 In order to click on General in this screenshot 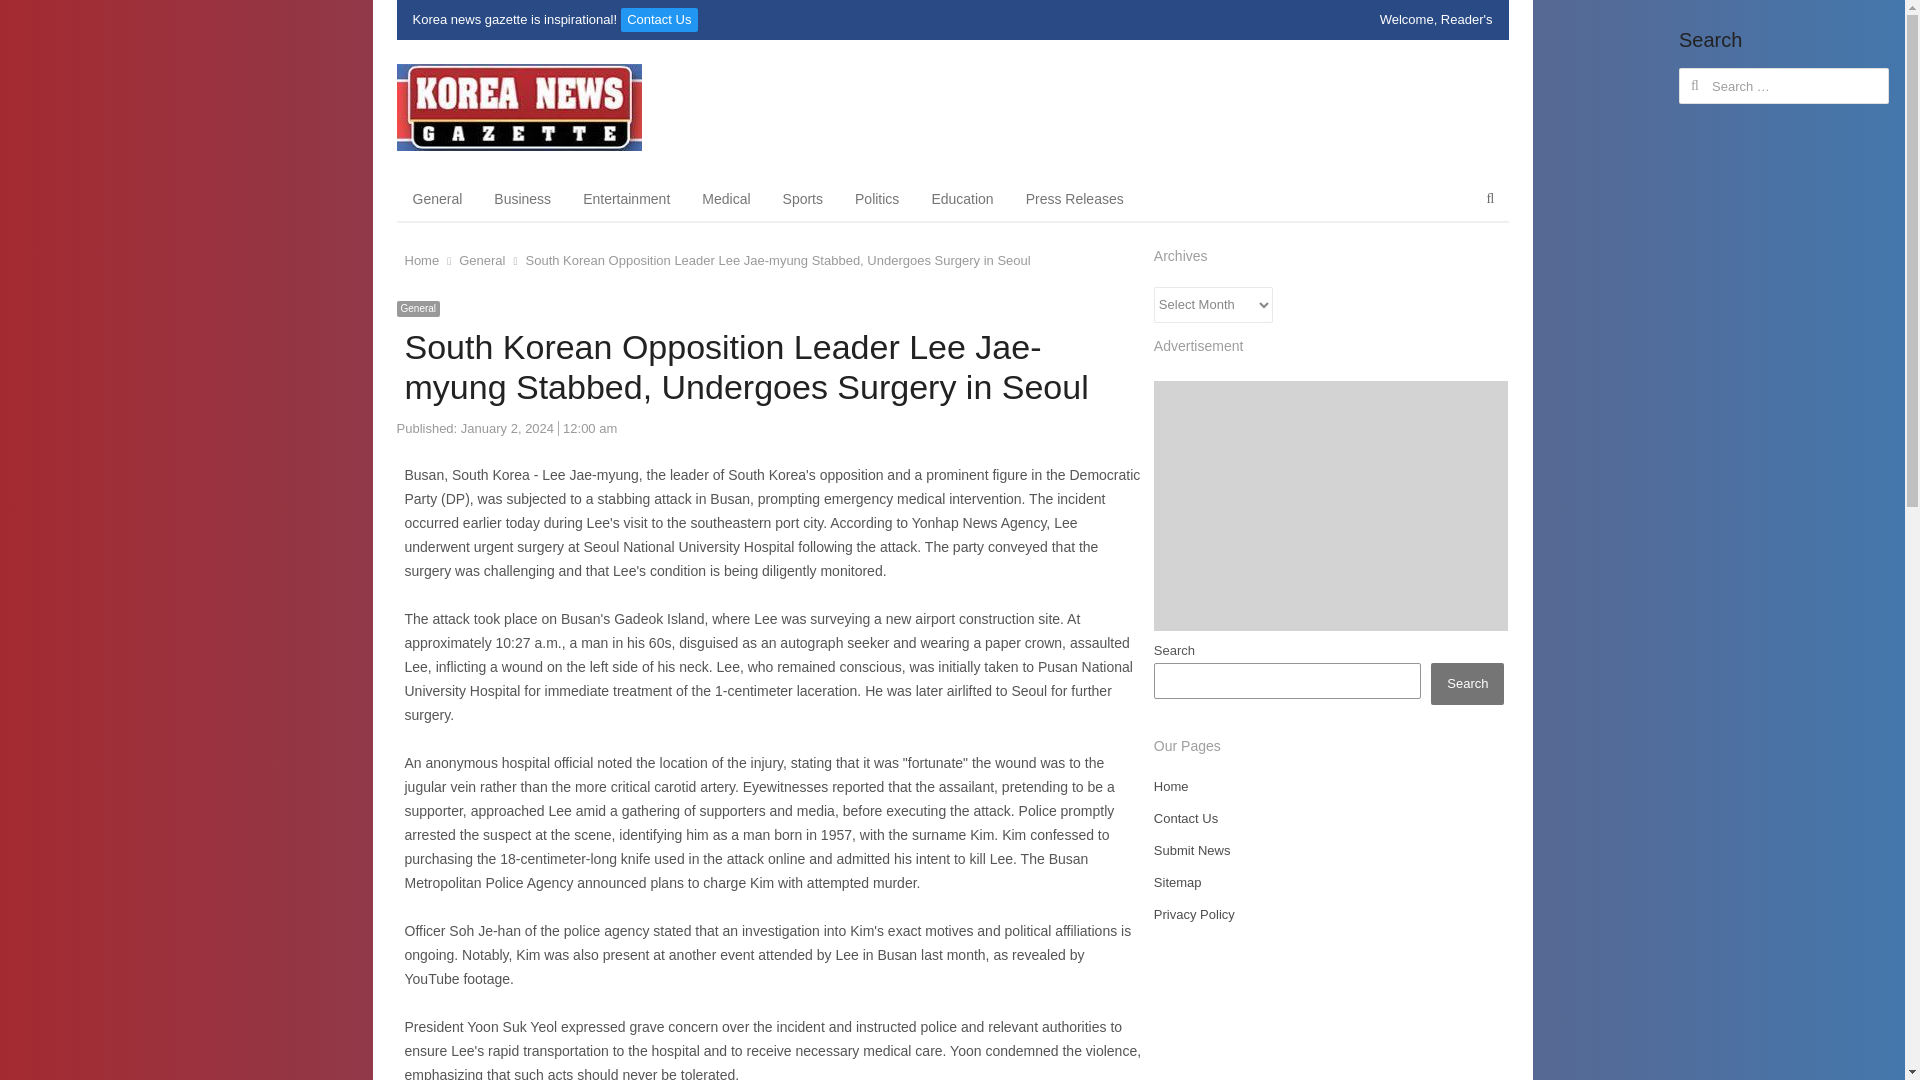, I will do `click(481, 260)`.